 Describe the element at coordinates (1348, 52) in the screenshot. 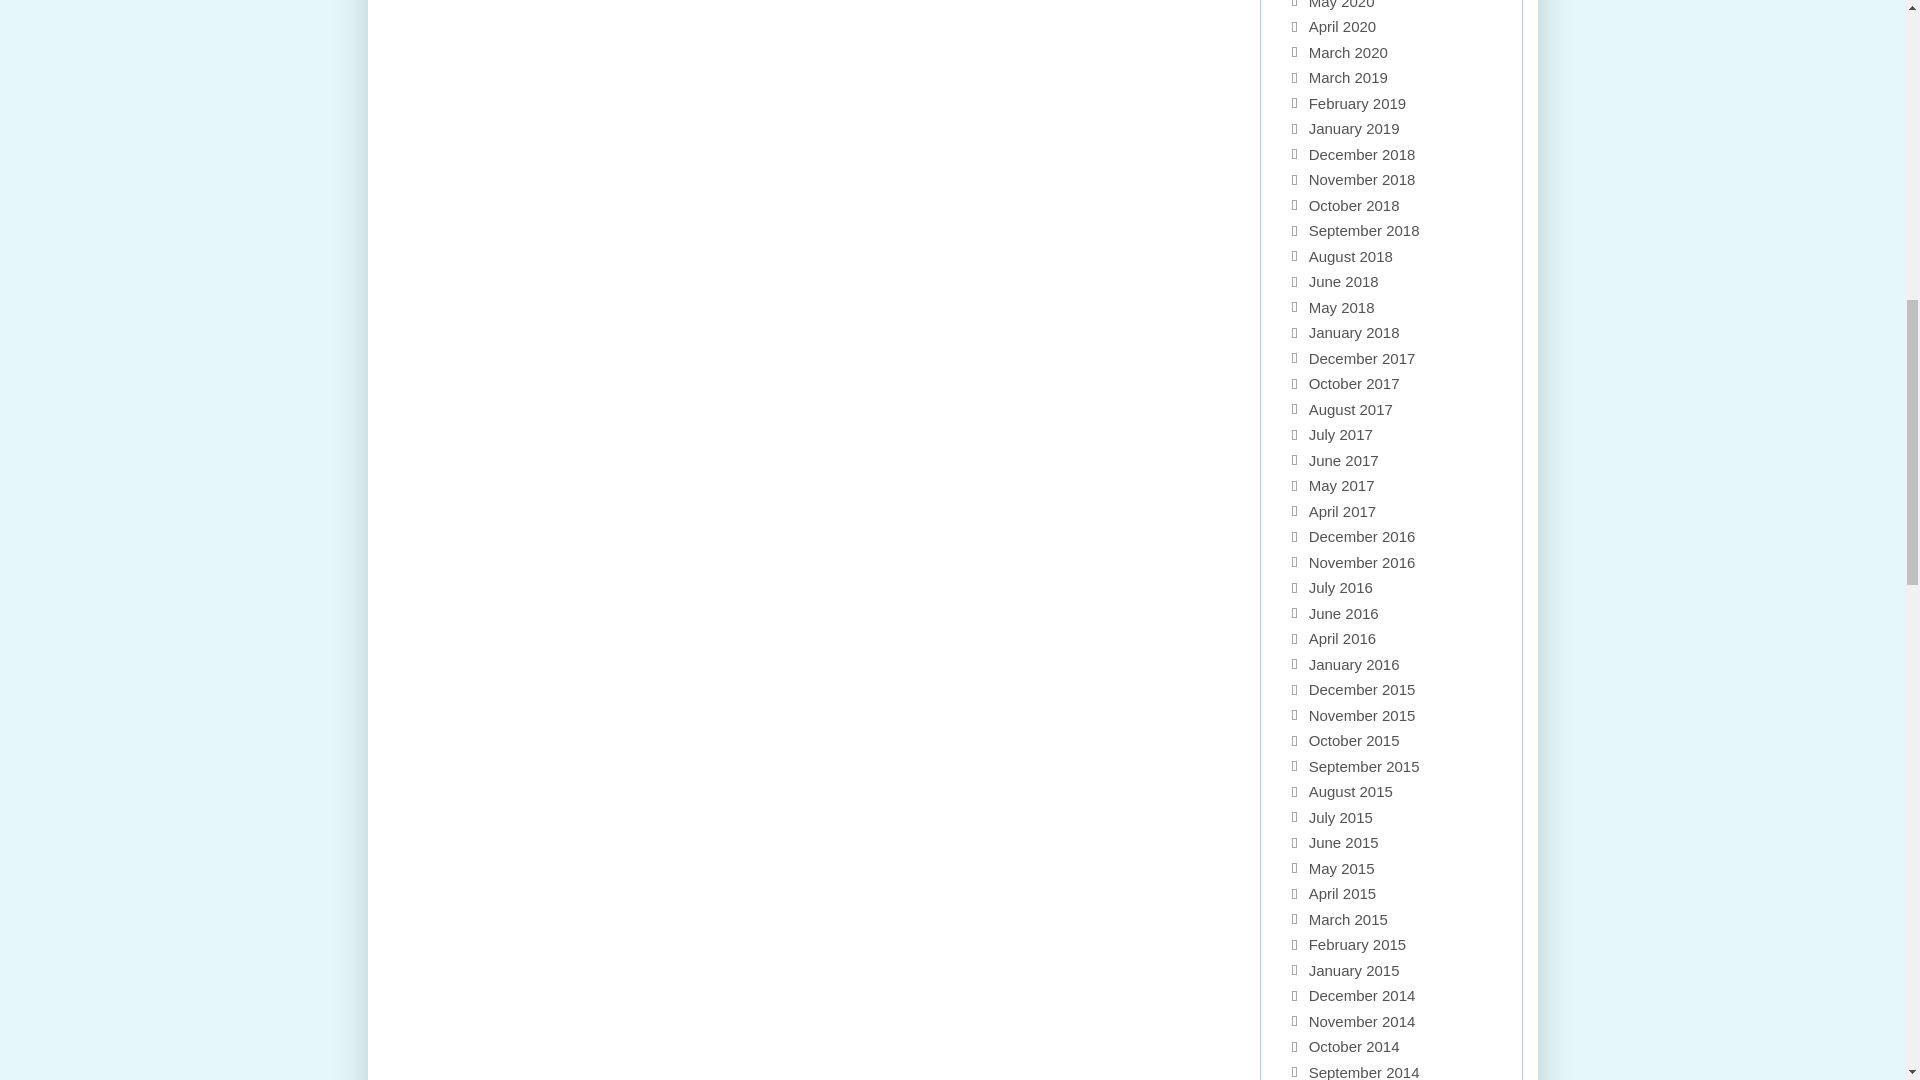

I see `March 2020` at that location.